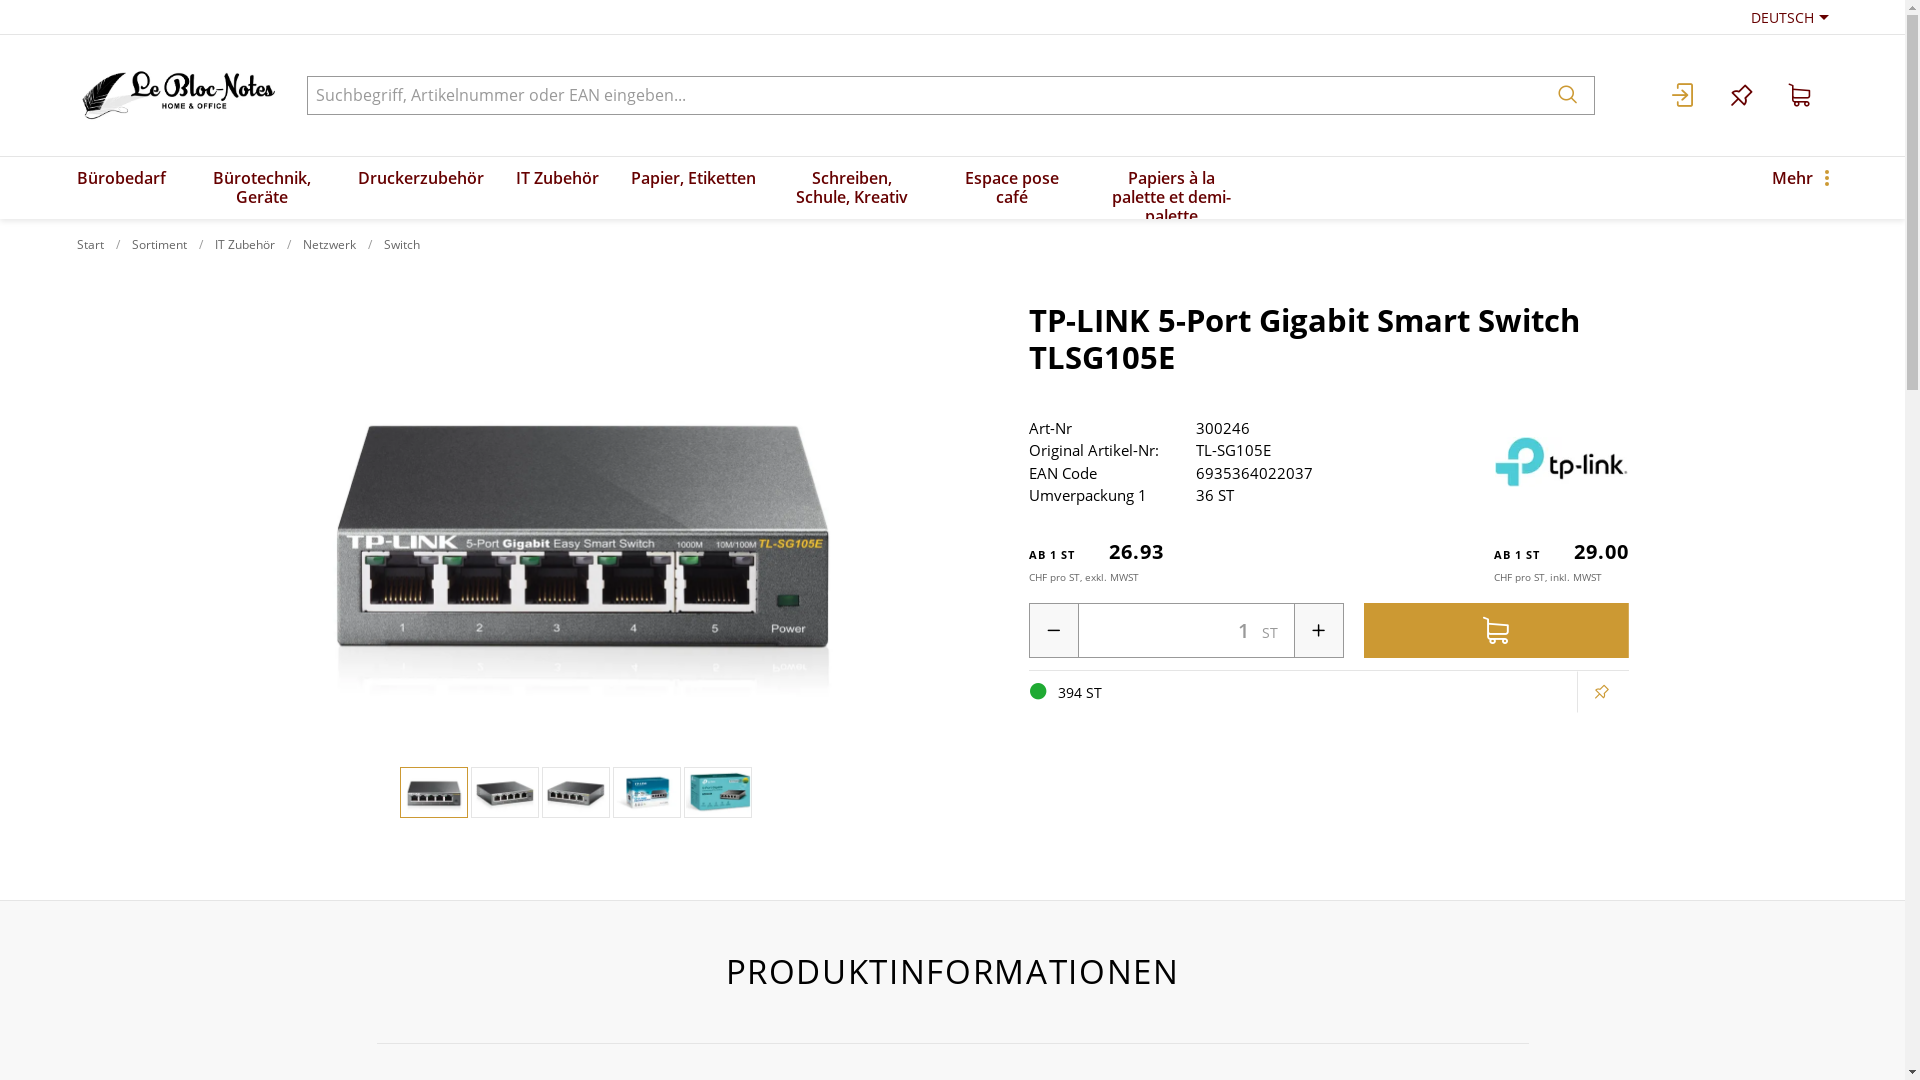 This screenshot has height=1080, width=1920. What do you see at coordinates (692, 188) in the screenshot?
I see `Papier, Etiketten` at bounding box center [692, 188].